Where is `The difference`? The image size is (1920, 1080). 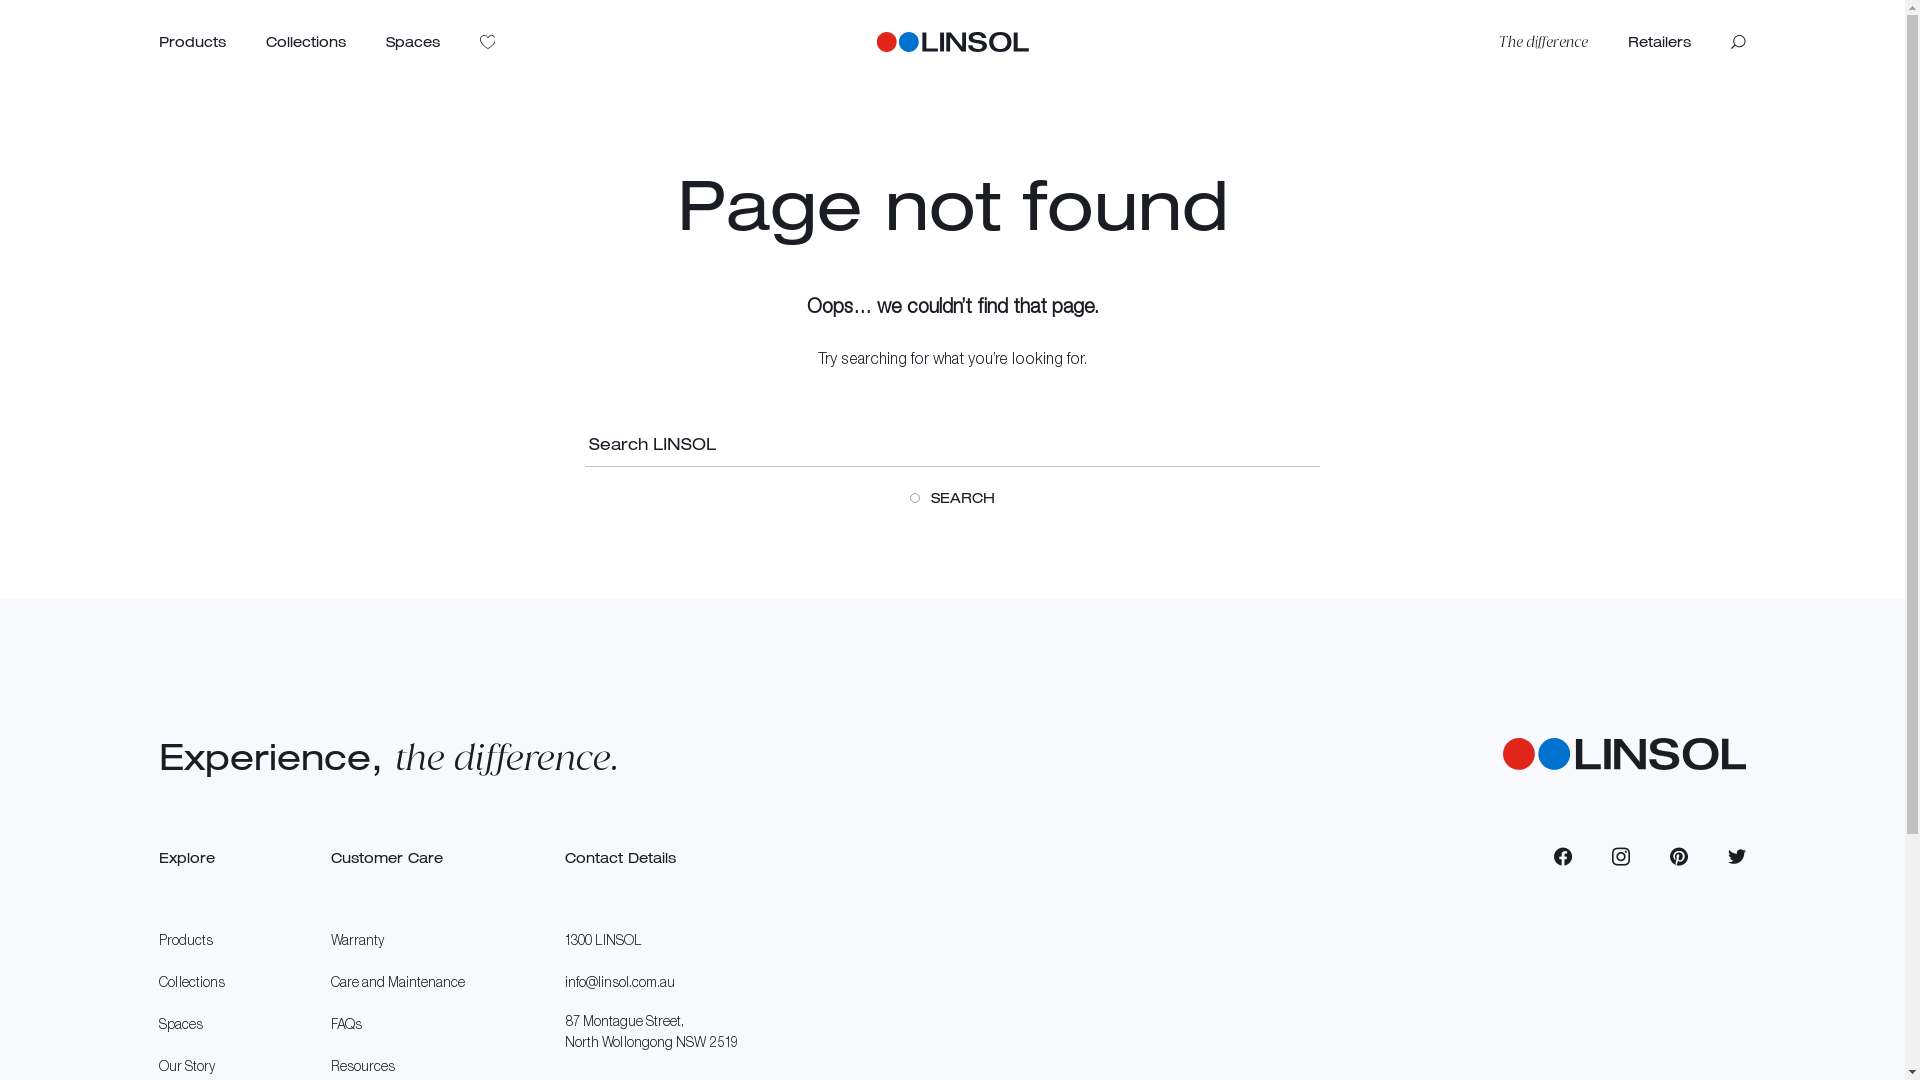 The difference is located at coordinates (1544, 42).